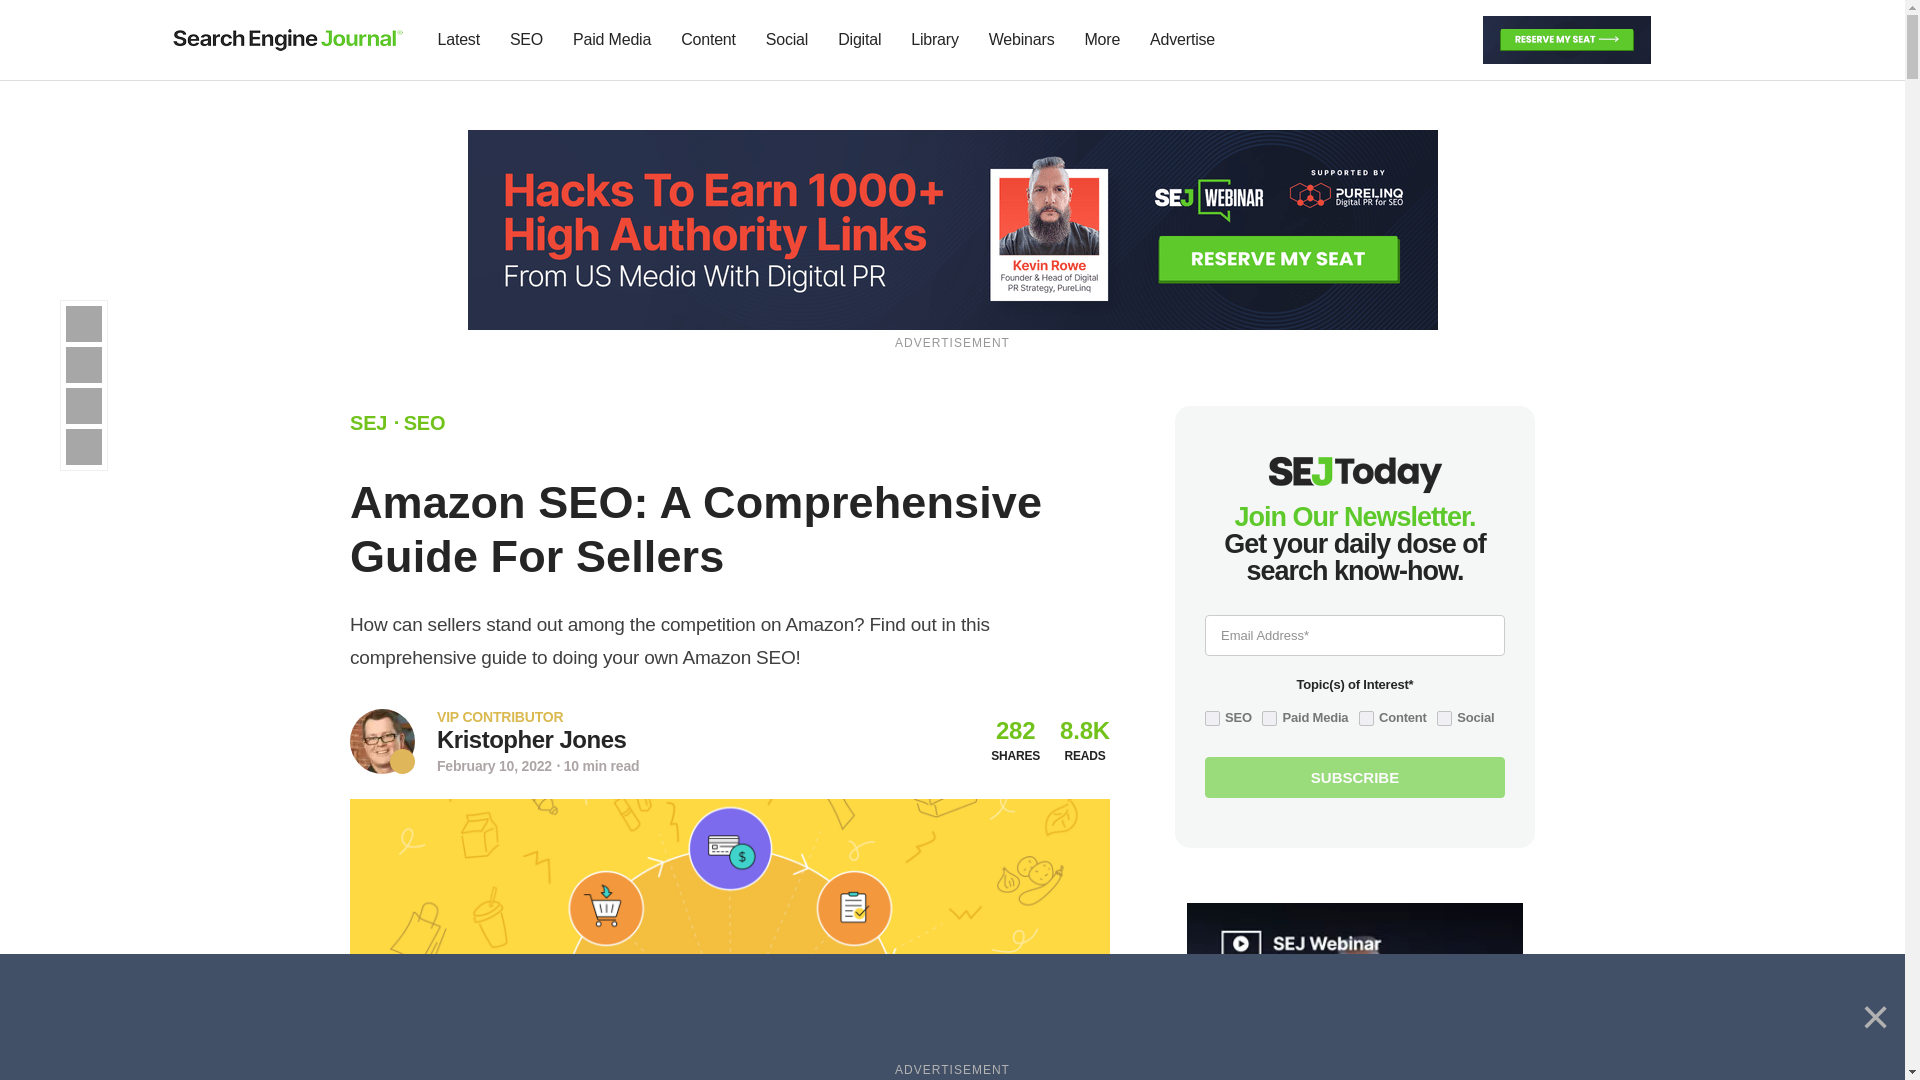 The image size is (1920, 1080). Describe the element at coordinates (458, 40) in the screenshot. I see `Latest` at that location.